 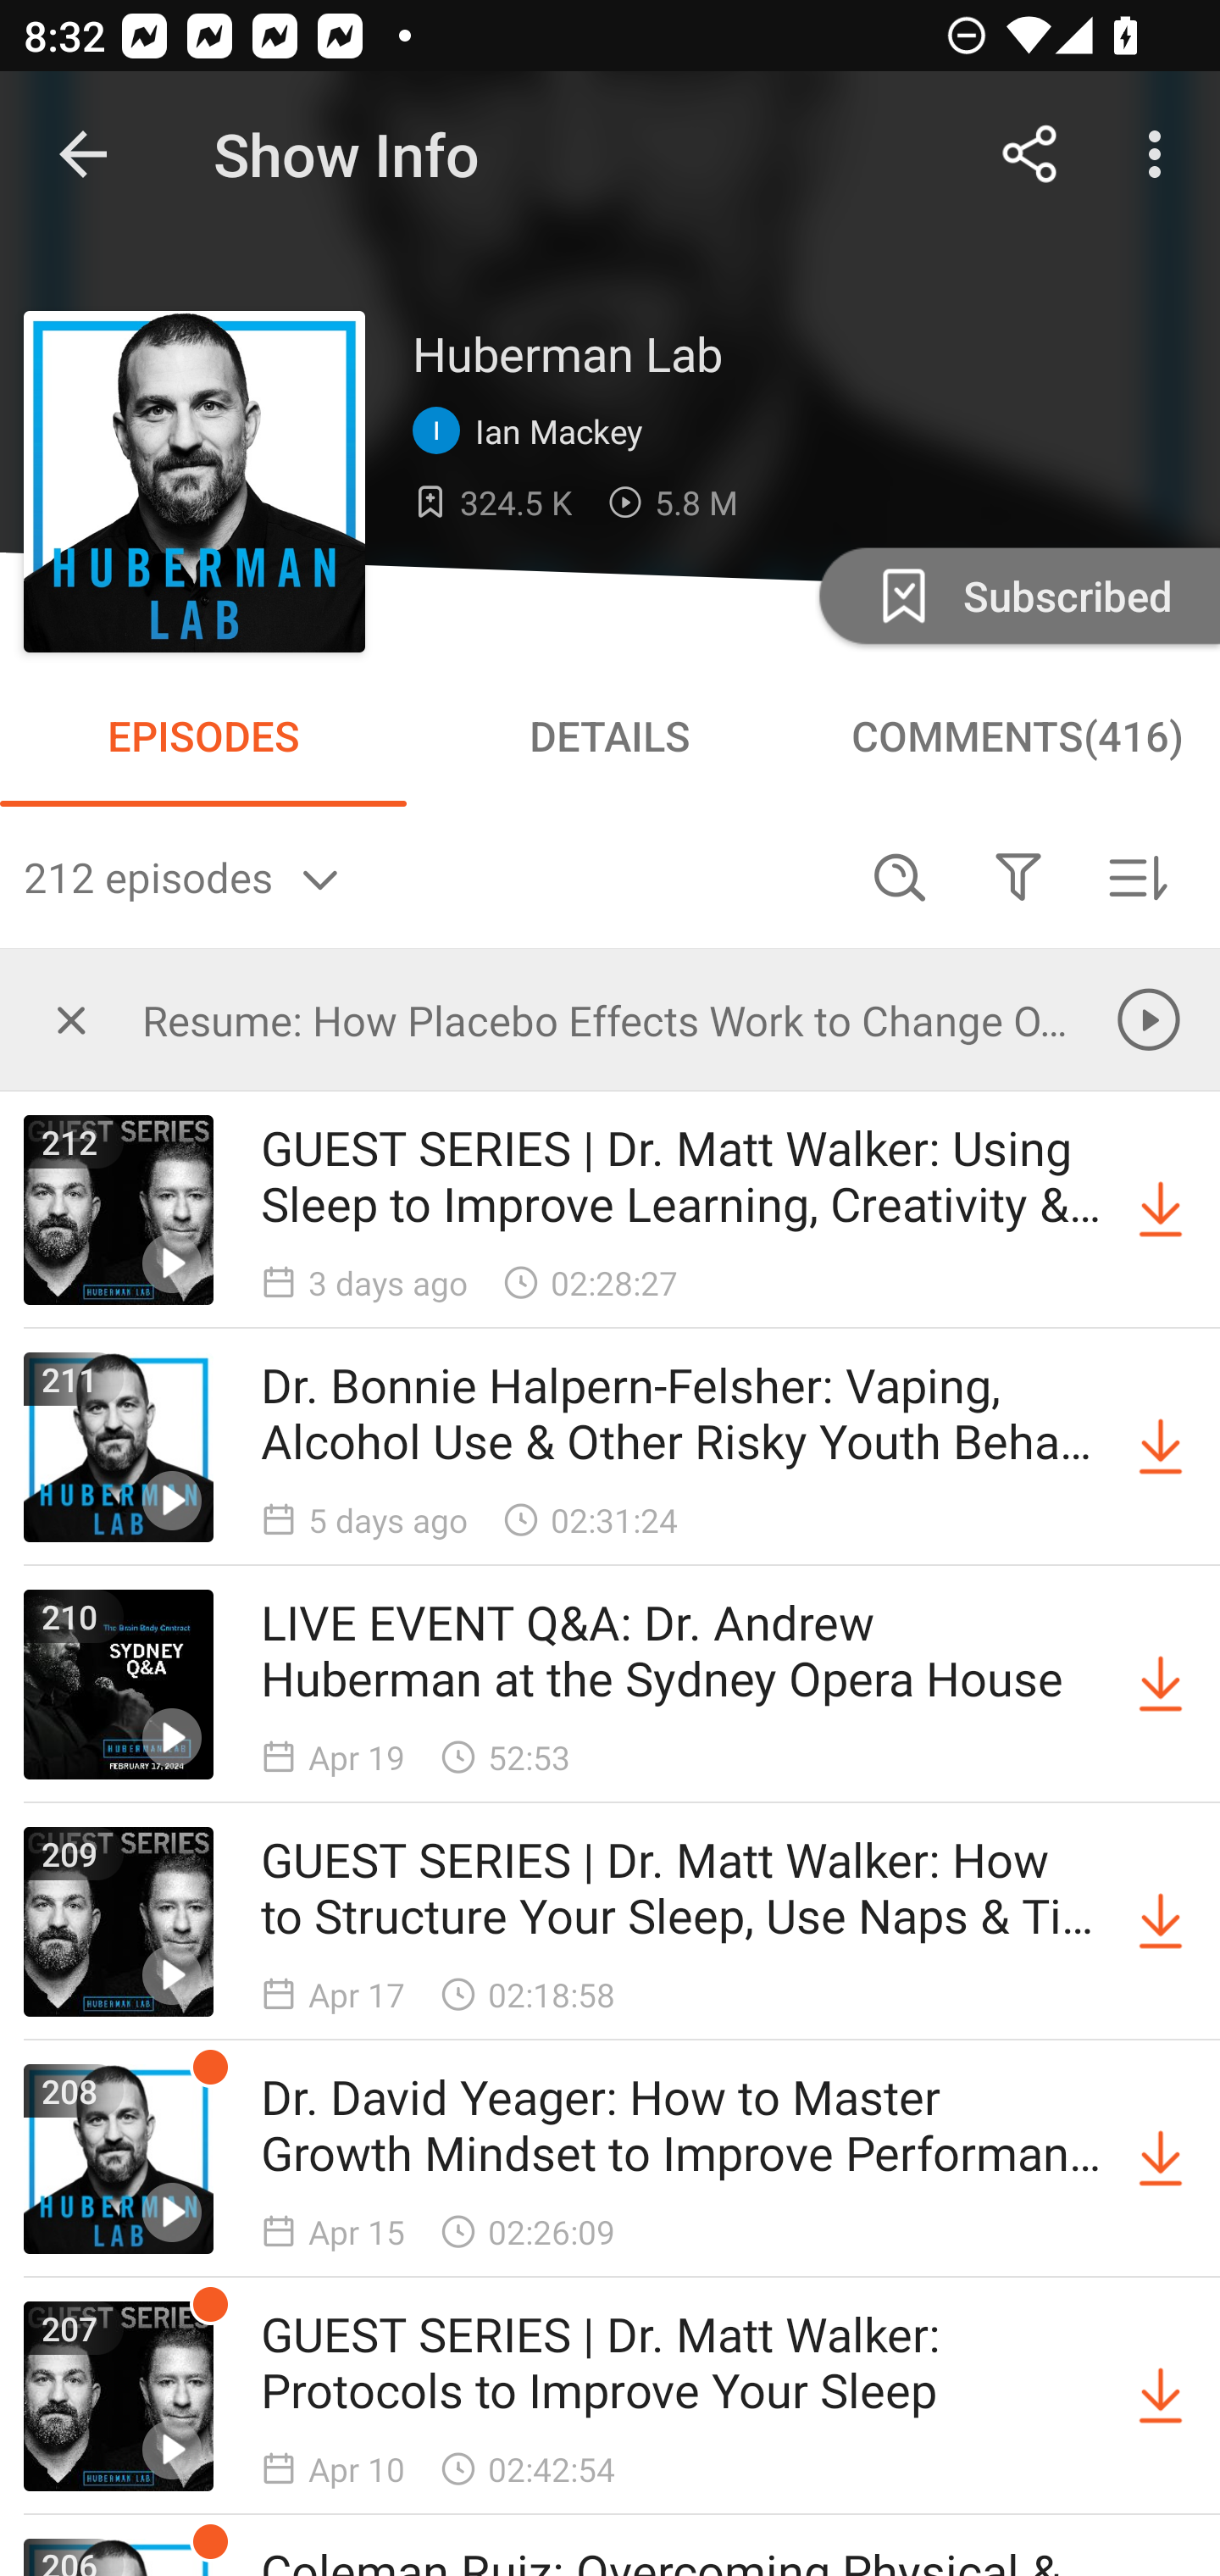 I want to click on , so click(x=71, y=1019).